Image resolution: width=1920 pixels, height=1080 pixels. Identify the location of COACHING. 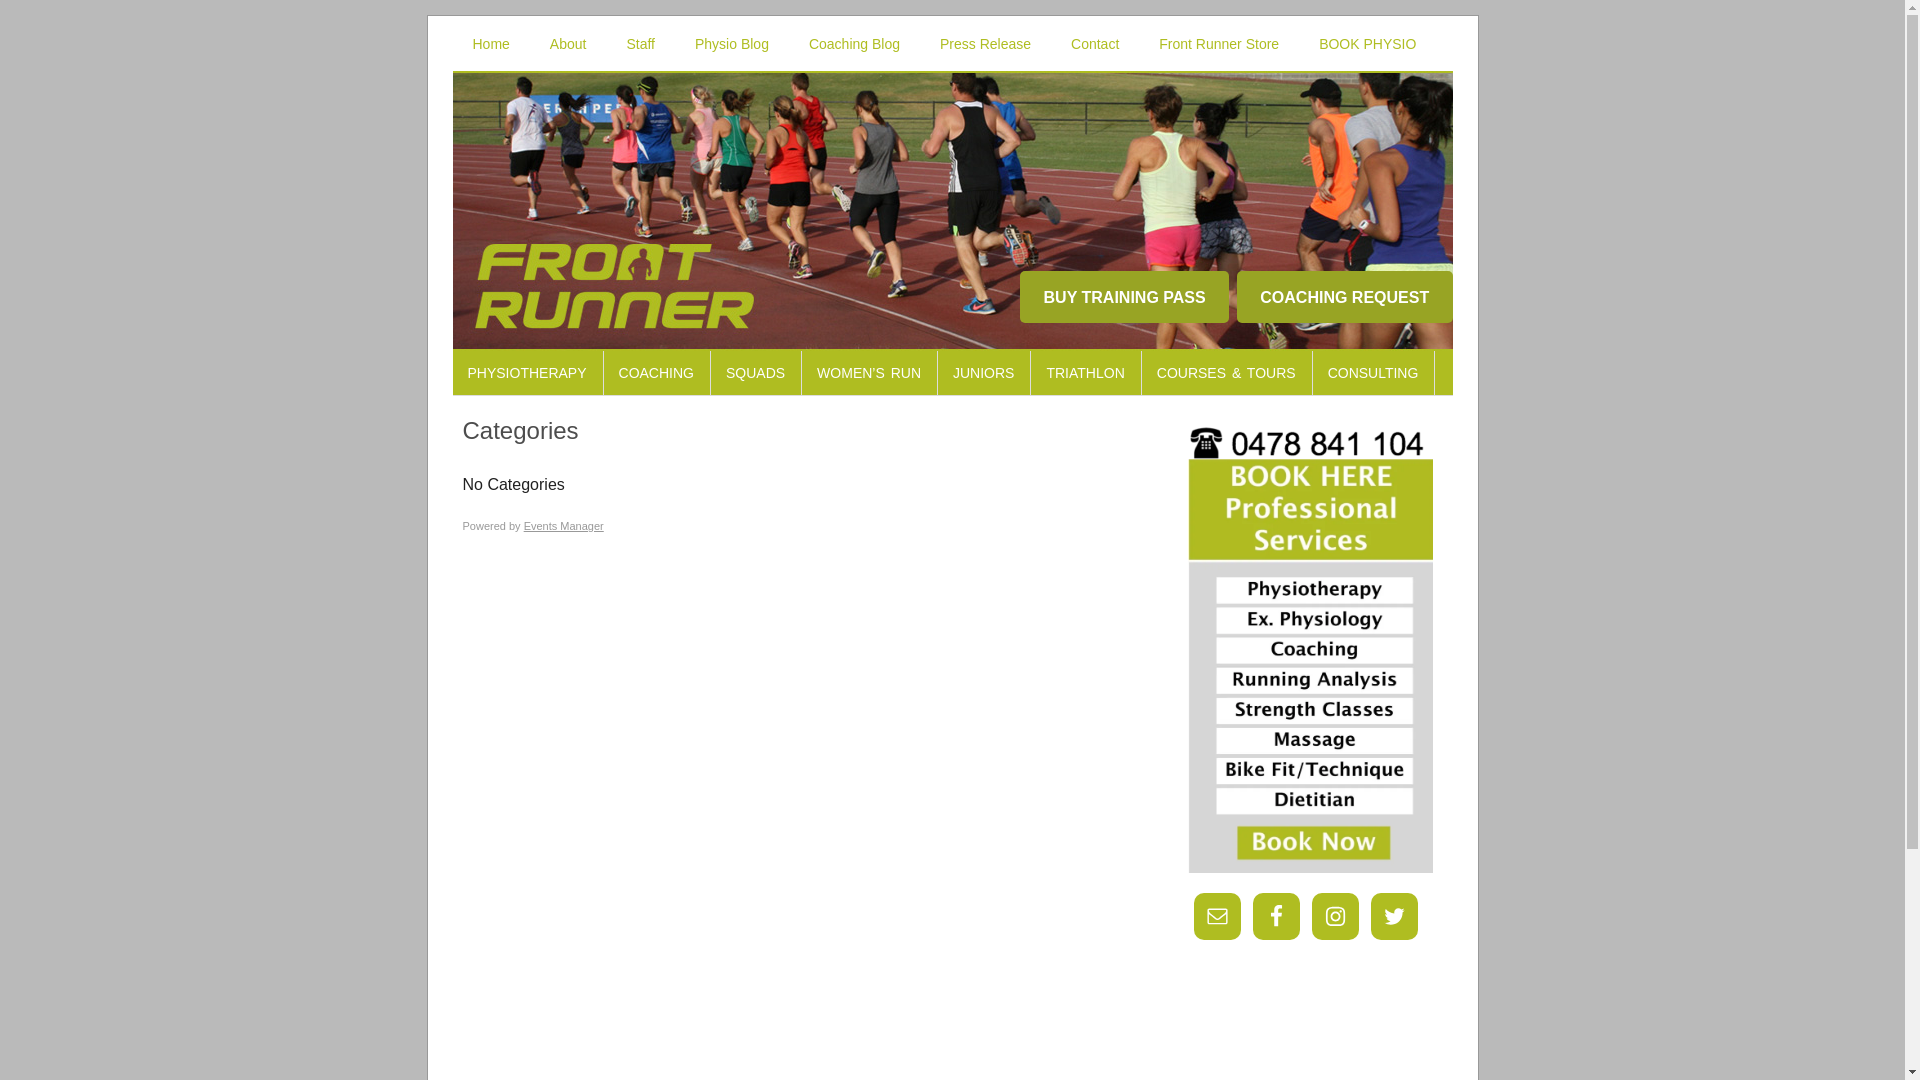
(658, 373).